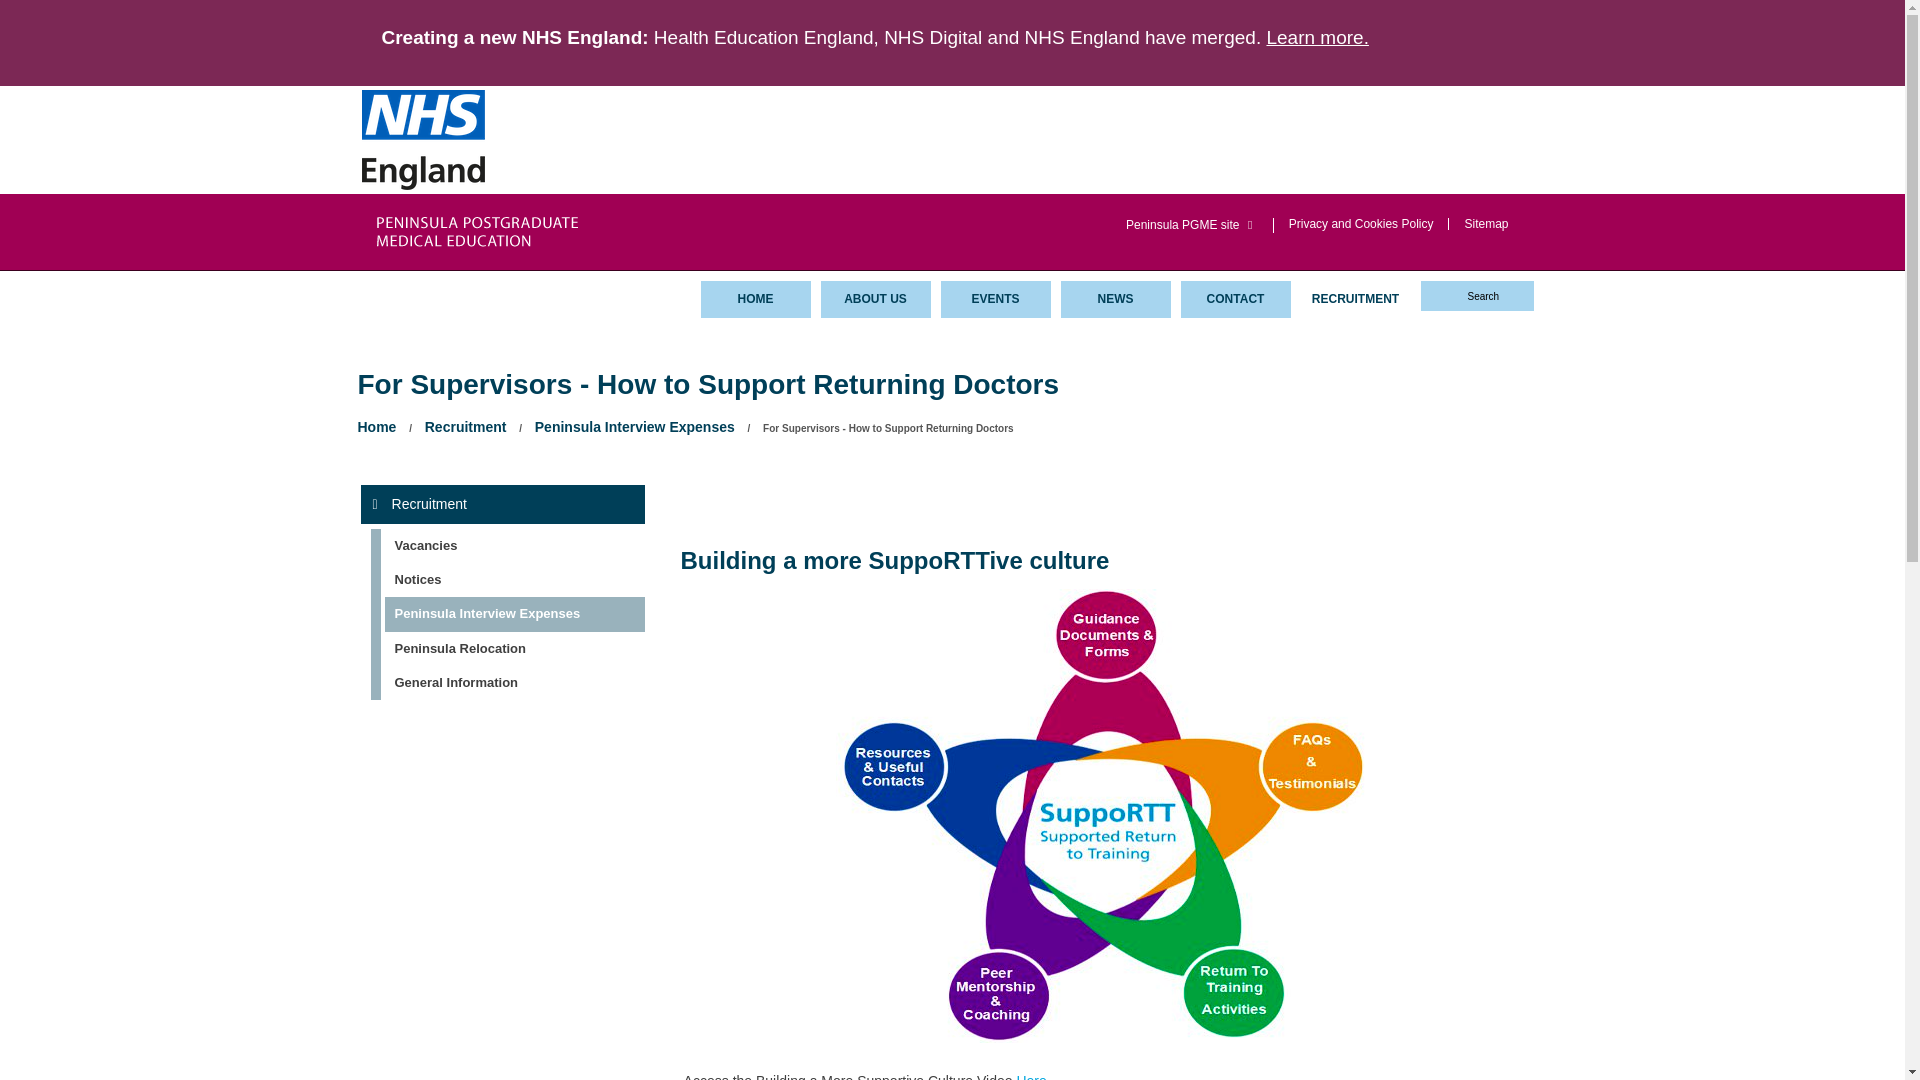 The image size is (1920, 1080). What do you see at coordinates (506, 614) in the screenshot?
I see `Peninsula Interview Expenses` at bounding box center [506, 614].